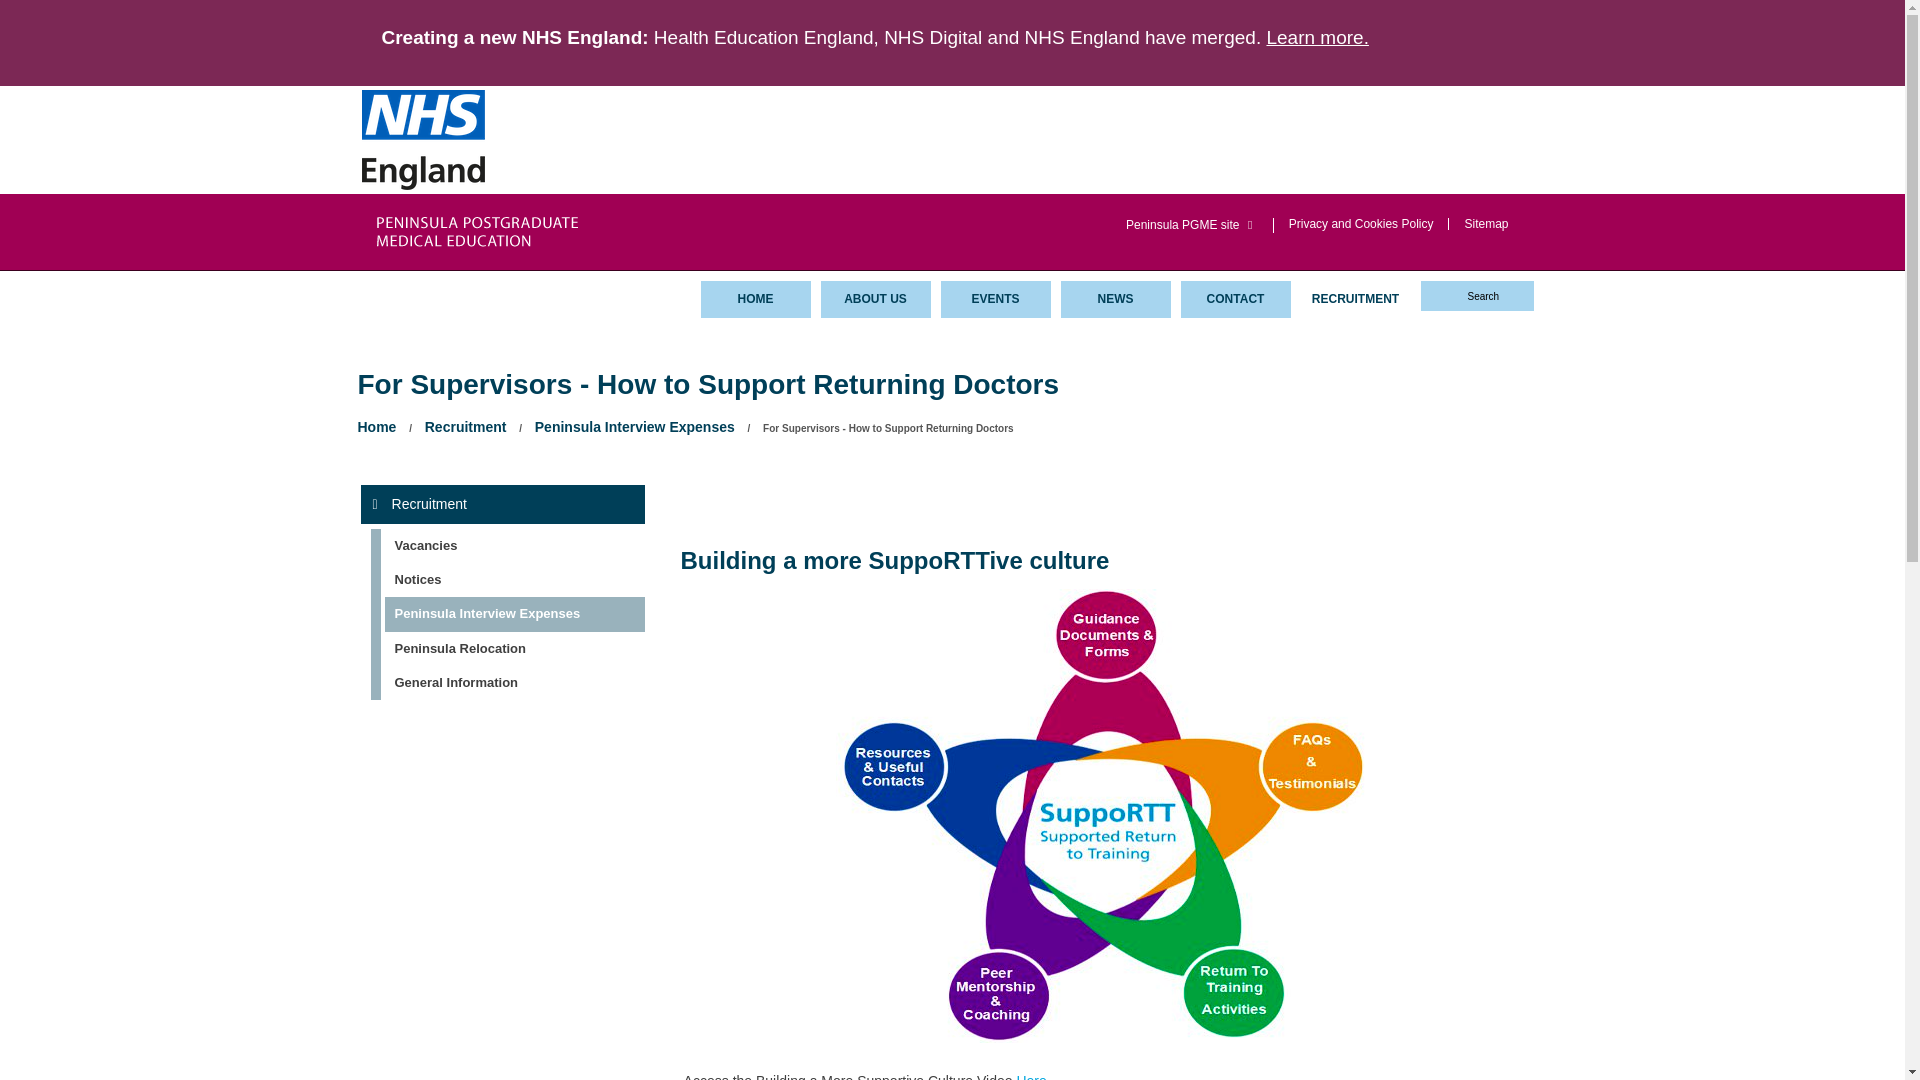 The image size is (1920, 1080). What do you see at coordinates (506, 614) in the screenshot?
I see `Peninsula Interview Expenses` at bounding box center [506, 614].